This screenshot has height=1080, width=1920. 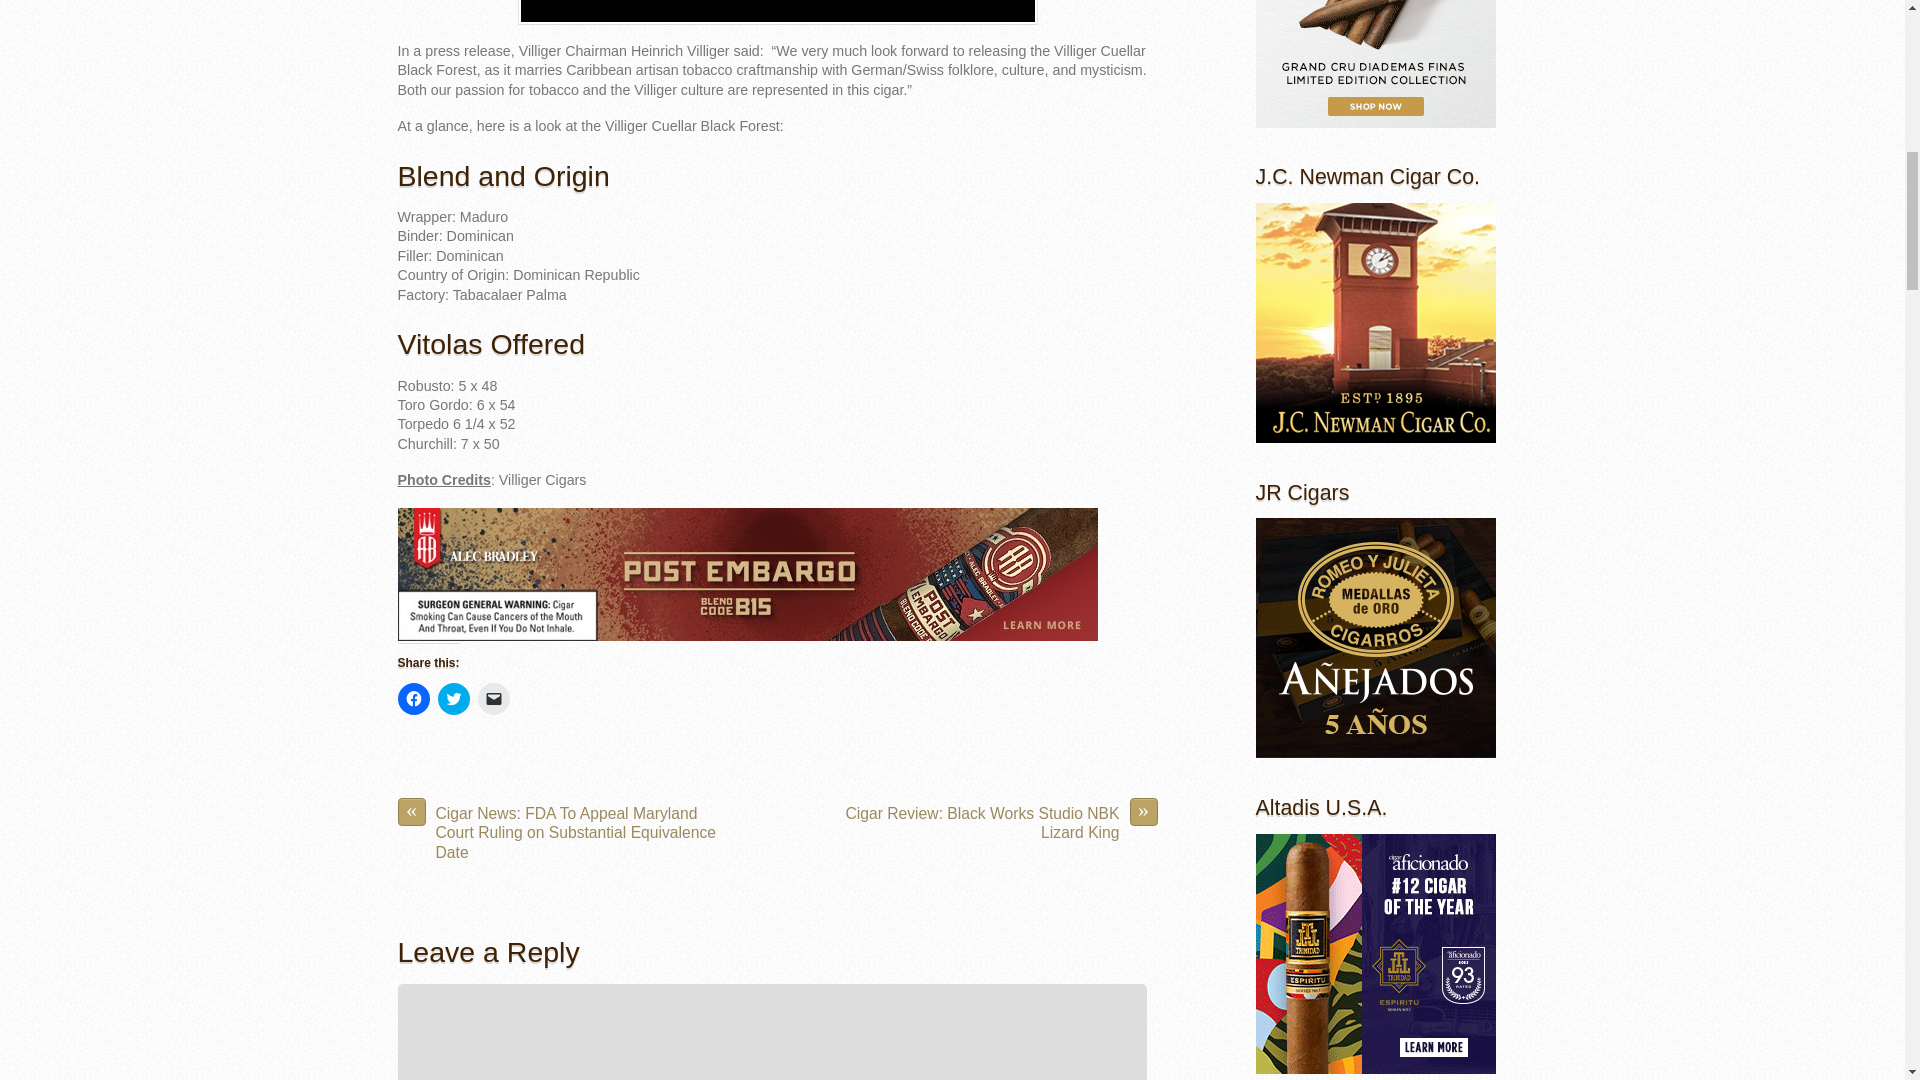 I want to click on Click to share on Facebook, so click(x=414, y=698).